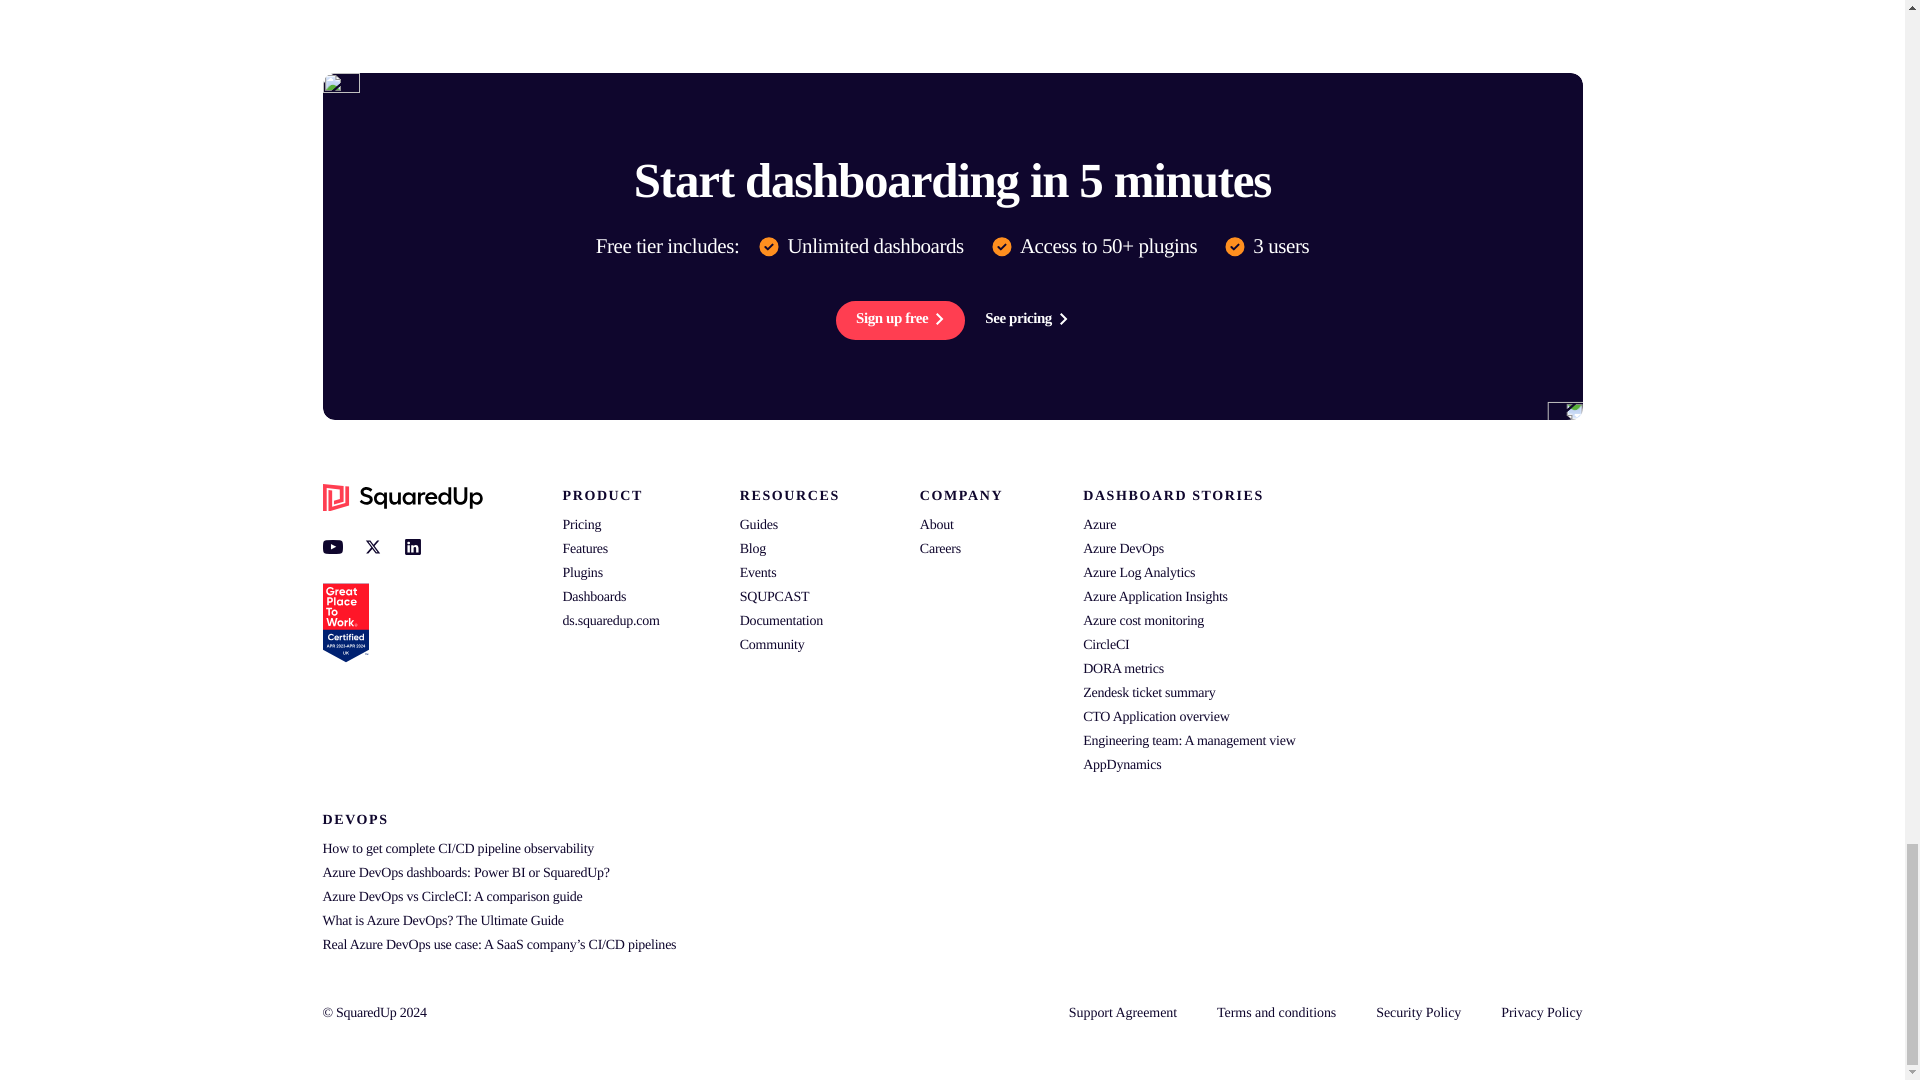 This screenshot has width=1920, height=1080. Describe the element at coordinates (594, 596) in the screenshot. I see `Dashboards` at that location.